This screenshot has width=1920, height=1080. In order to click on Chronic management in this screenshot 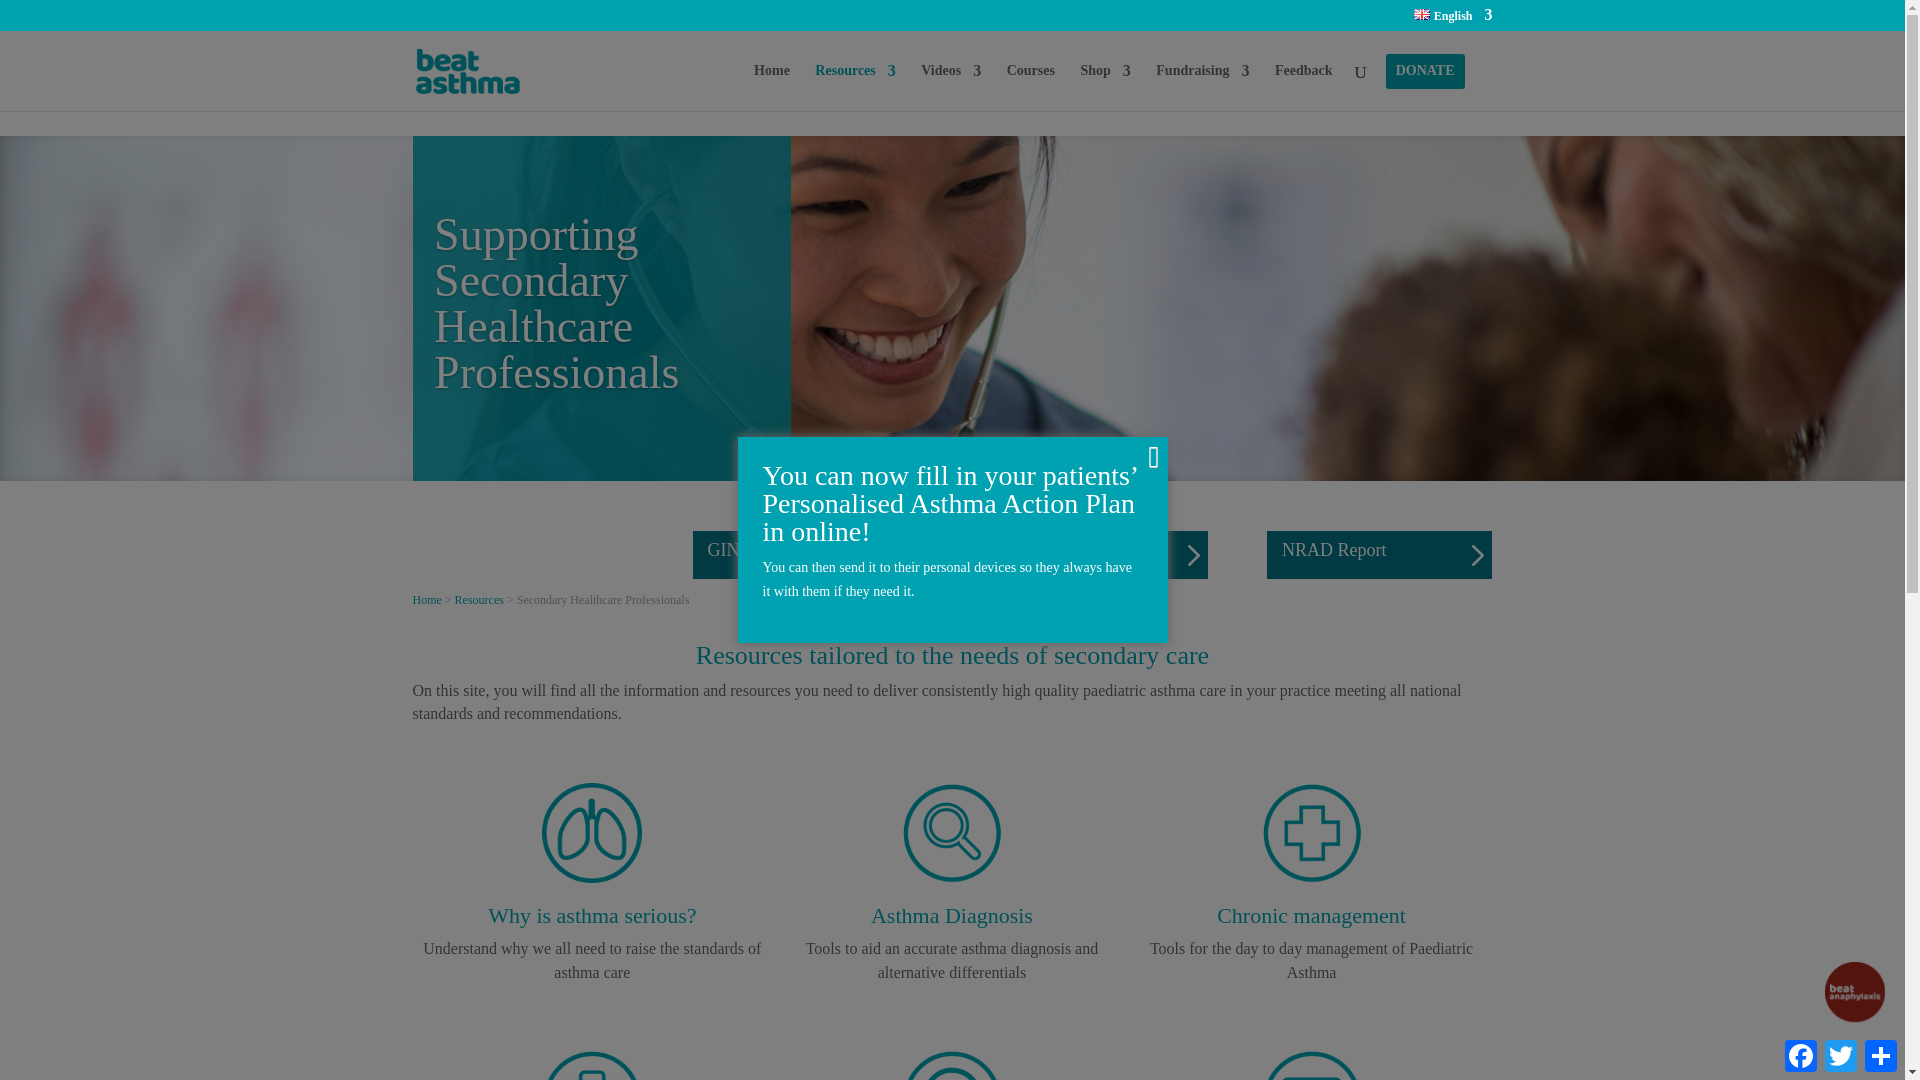, I will do `click(1311, 877)`.